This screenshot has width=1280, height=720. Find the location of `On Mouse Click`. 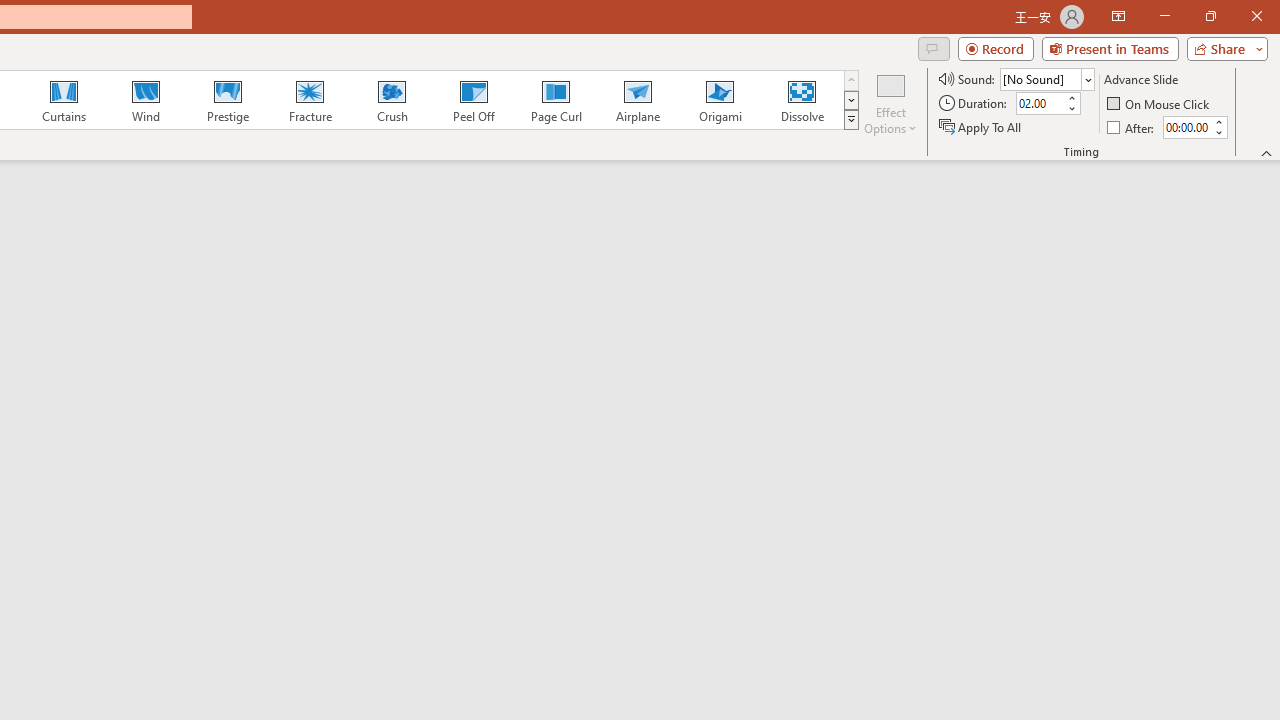

On Mouse Click is located at coordinates (1160, 104).